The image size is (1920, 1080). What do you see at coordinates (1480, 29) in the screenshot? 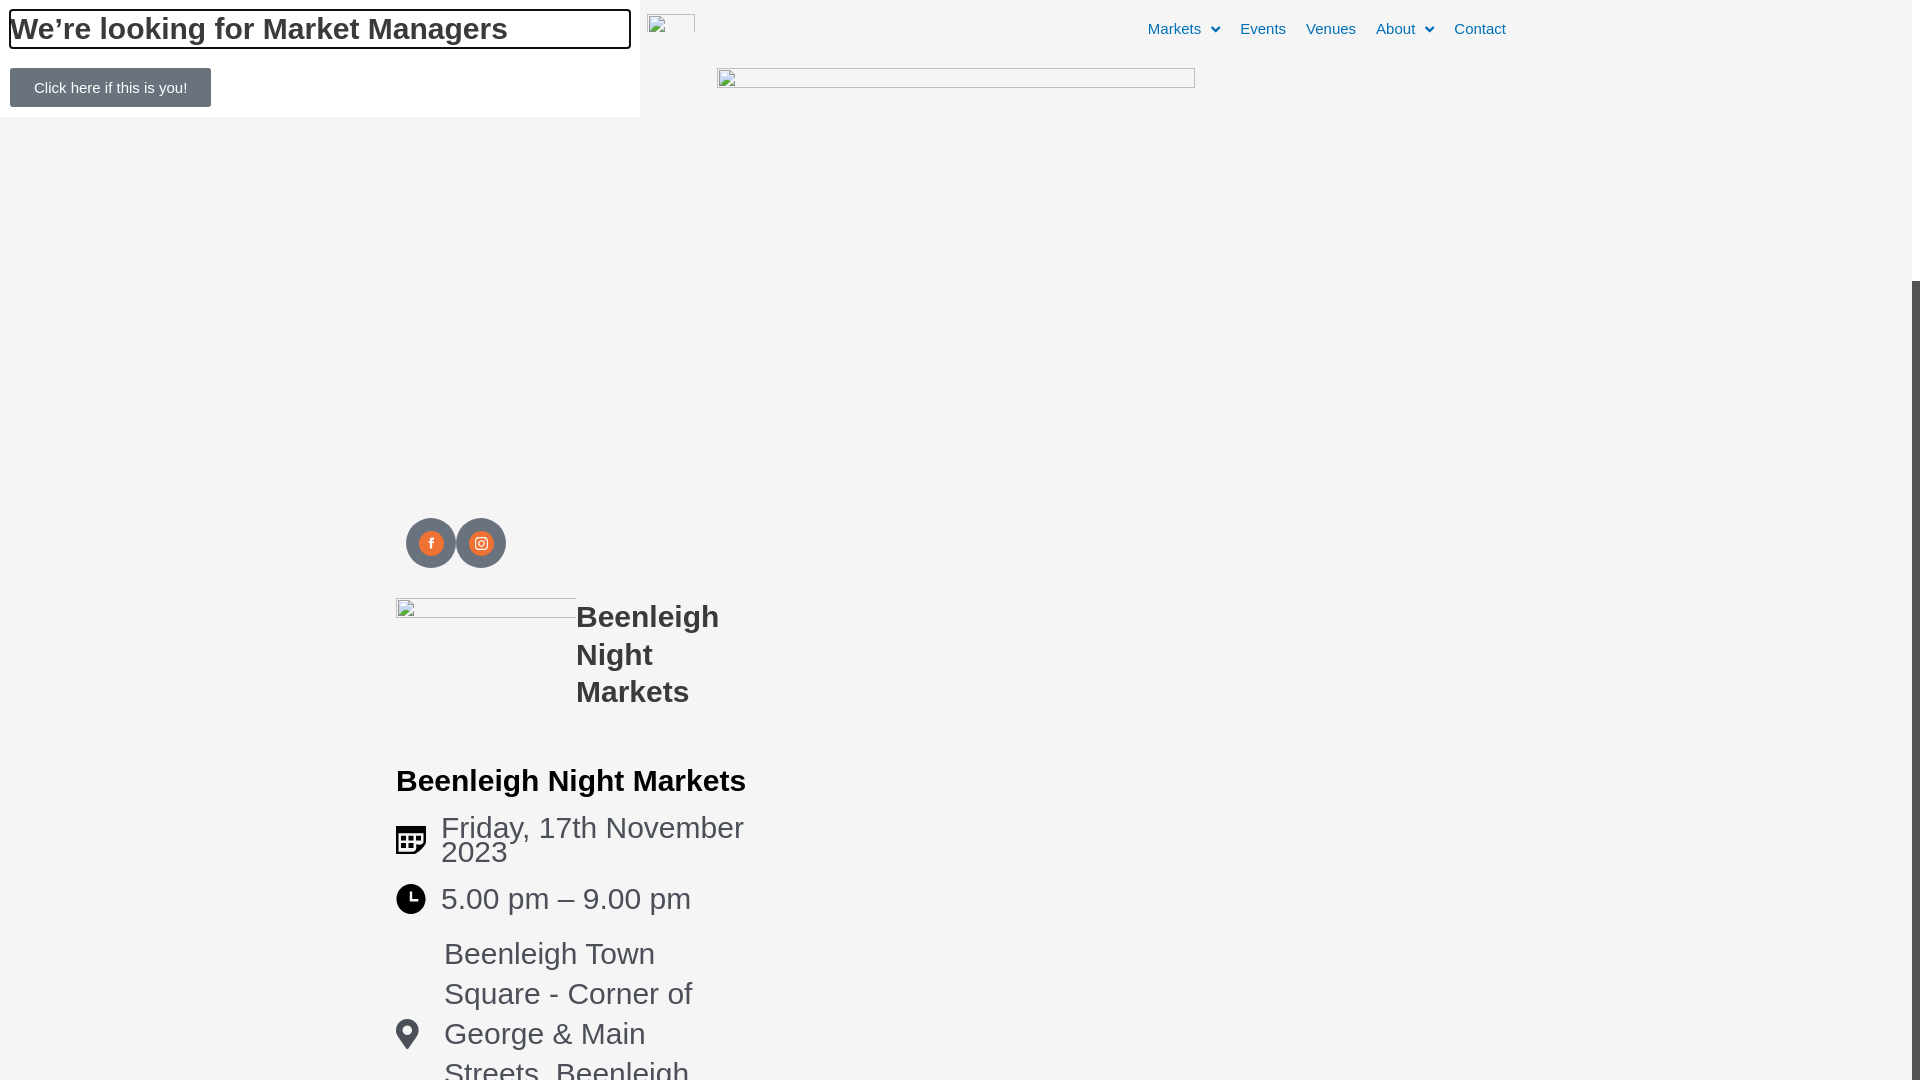
I see `Contact` at bounding box center [1480, 29].